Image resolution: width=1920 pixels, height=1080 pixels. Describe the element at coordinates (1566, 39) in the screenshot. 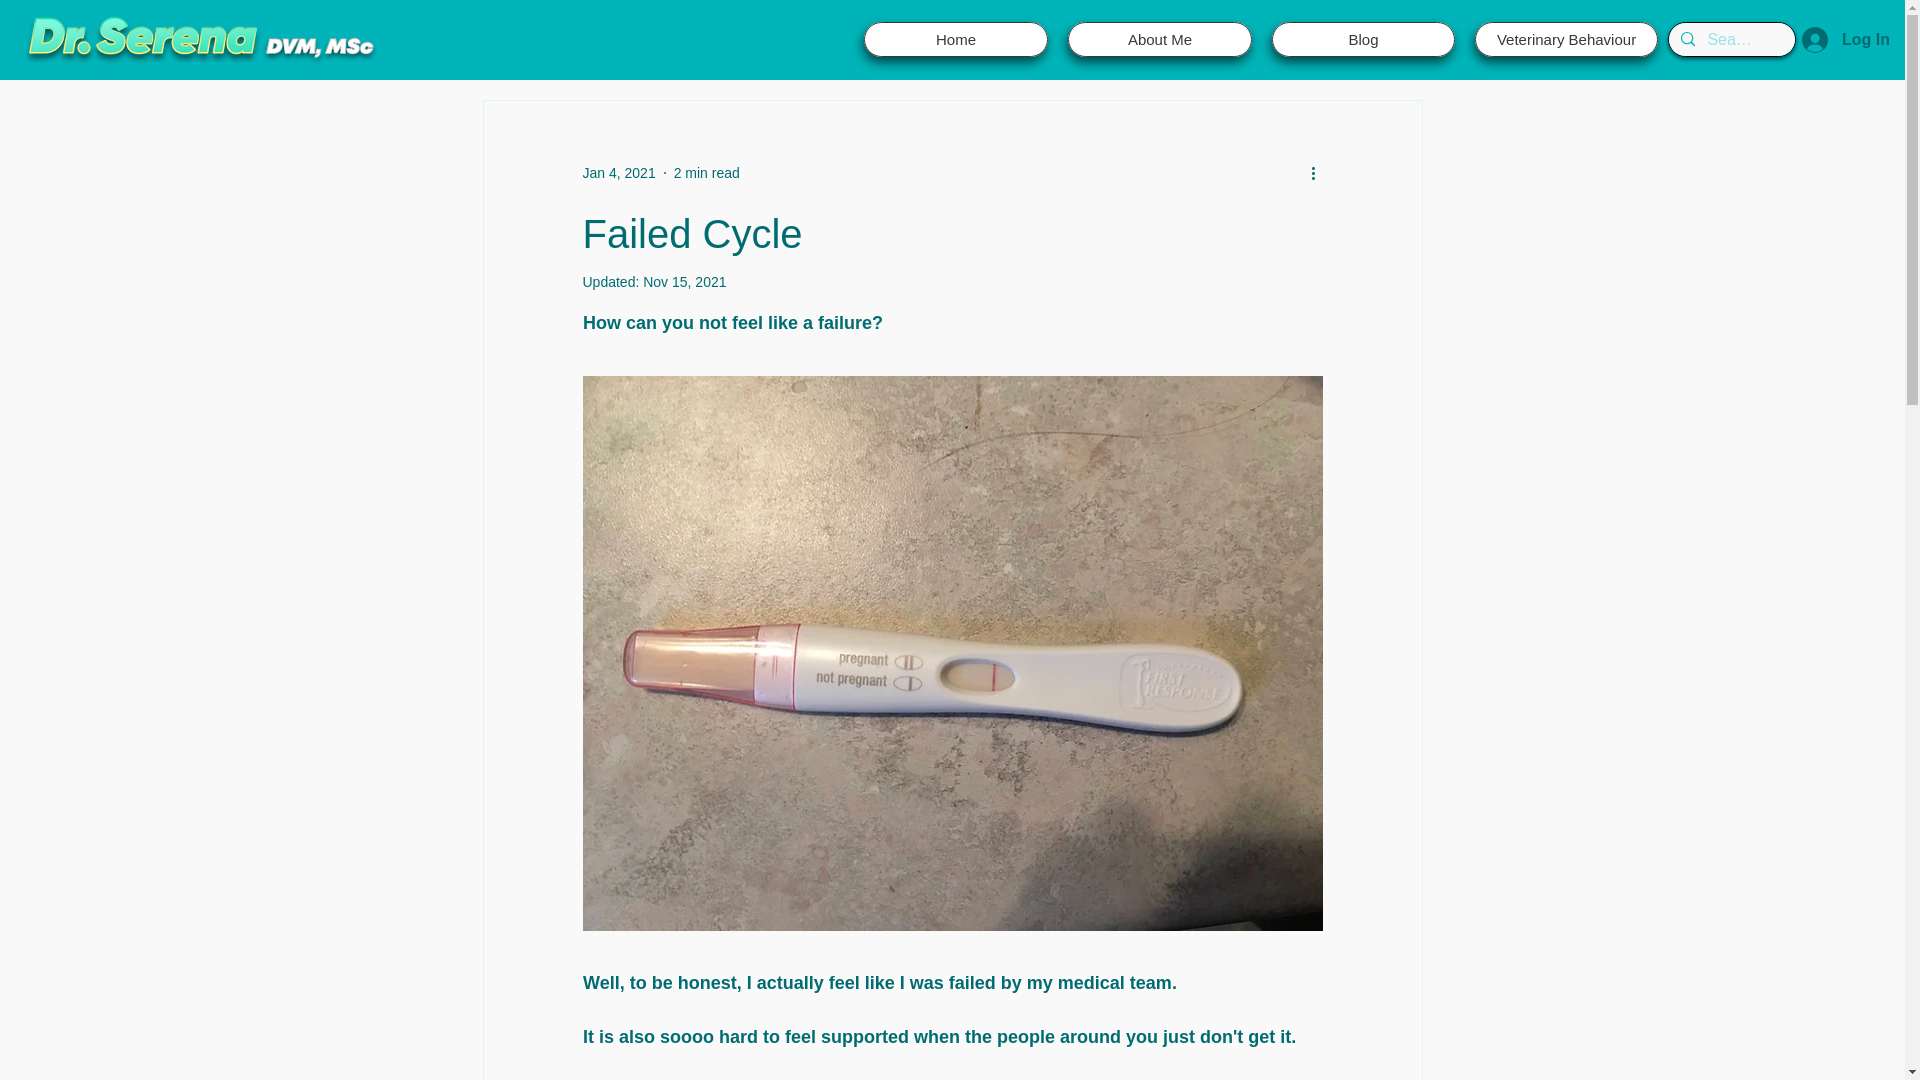

I see `Veterinary Behaviour` at that location.